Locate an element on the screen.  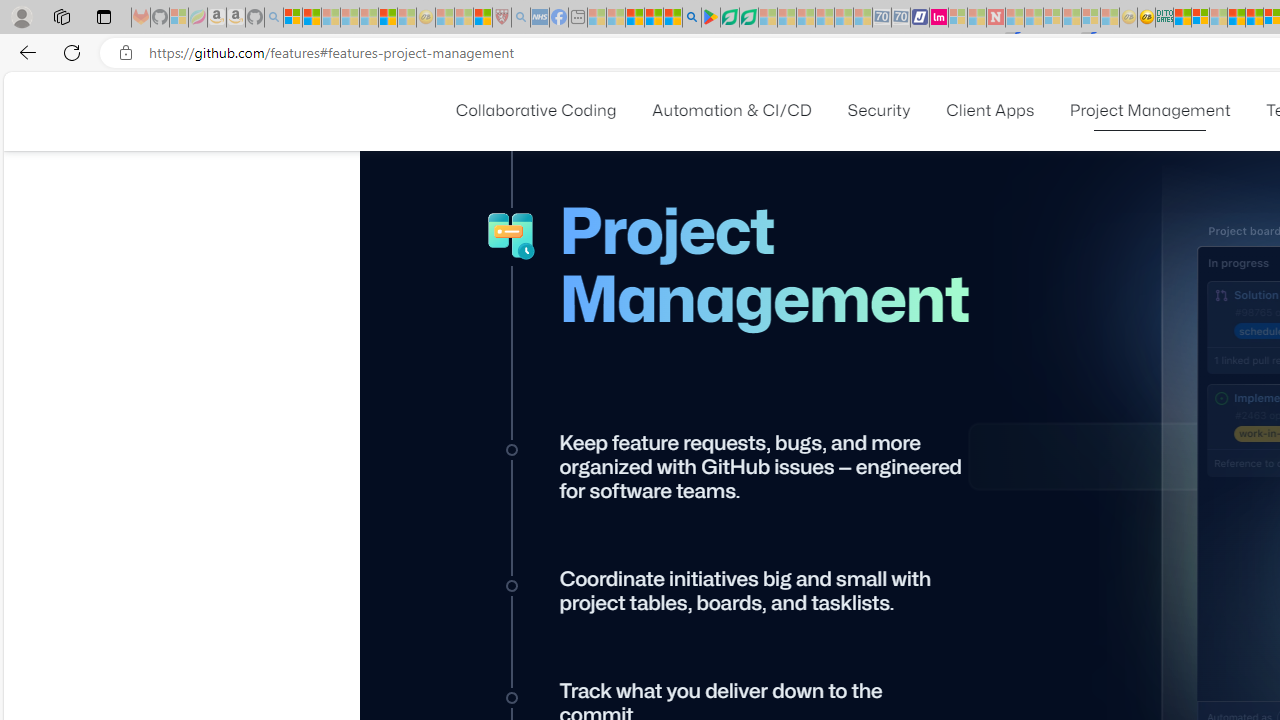
Refresh is located at coordinates (72, 52).